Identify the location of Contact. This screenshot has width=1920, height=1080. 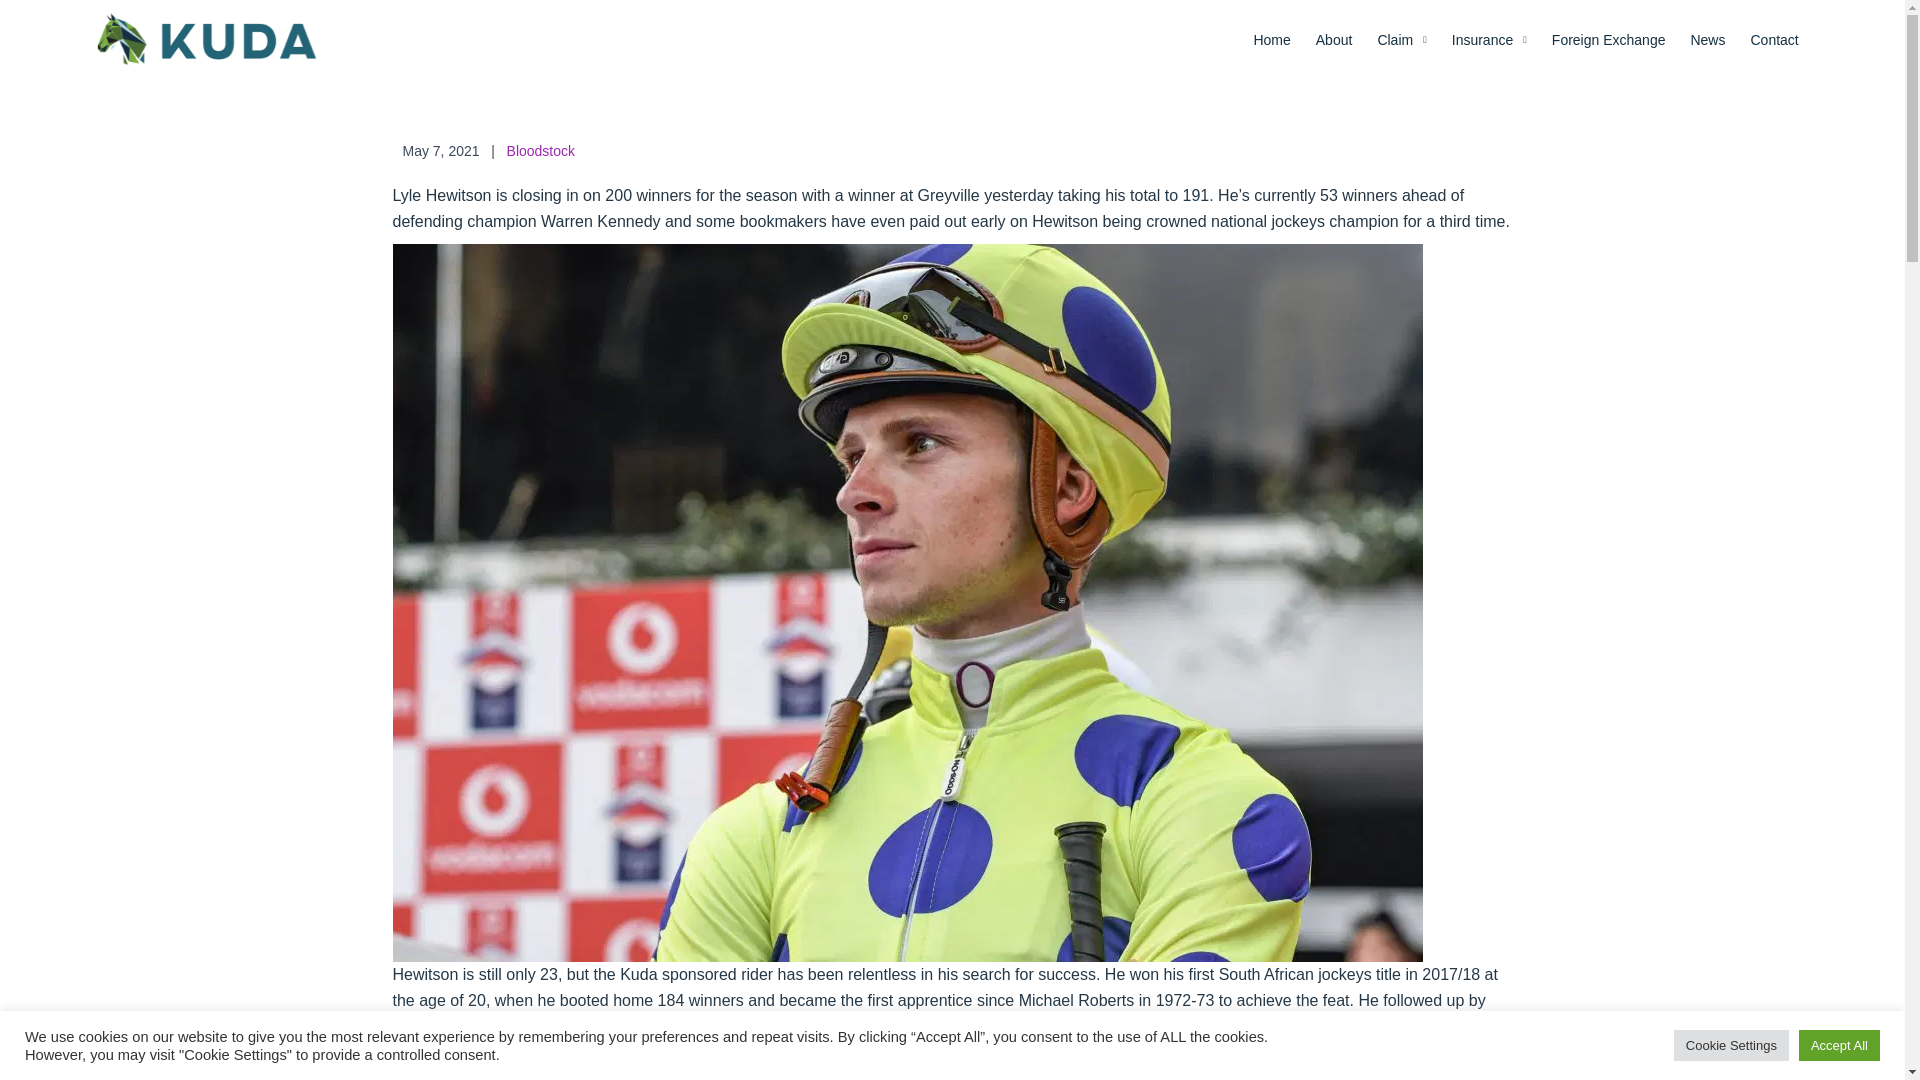
(1774, 40).